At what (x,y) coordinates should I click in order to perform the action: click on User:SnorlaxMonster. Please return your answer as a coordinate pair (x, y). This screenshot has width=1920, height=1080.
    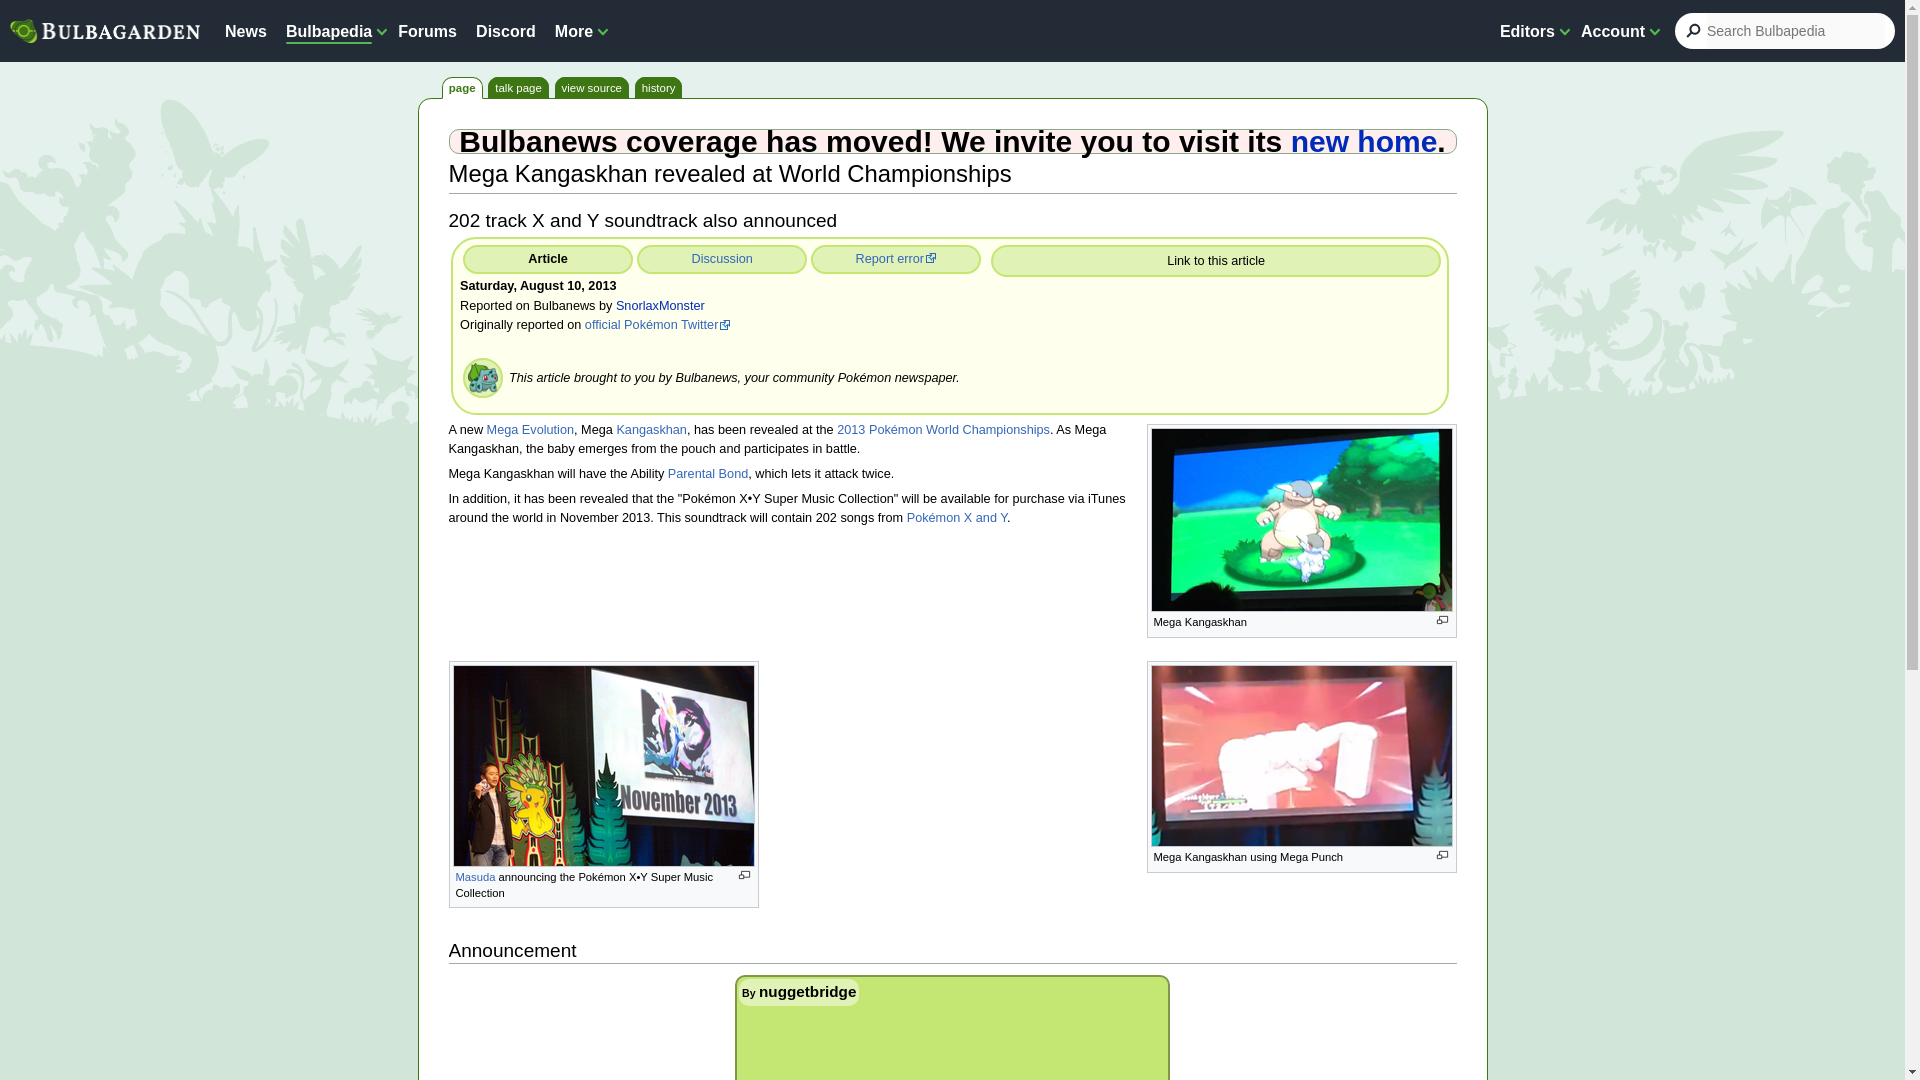
    Looking at the image, I should click on (660, 306).